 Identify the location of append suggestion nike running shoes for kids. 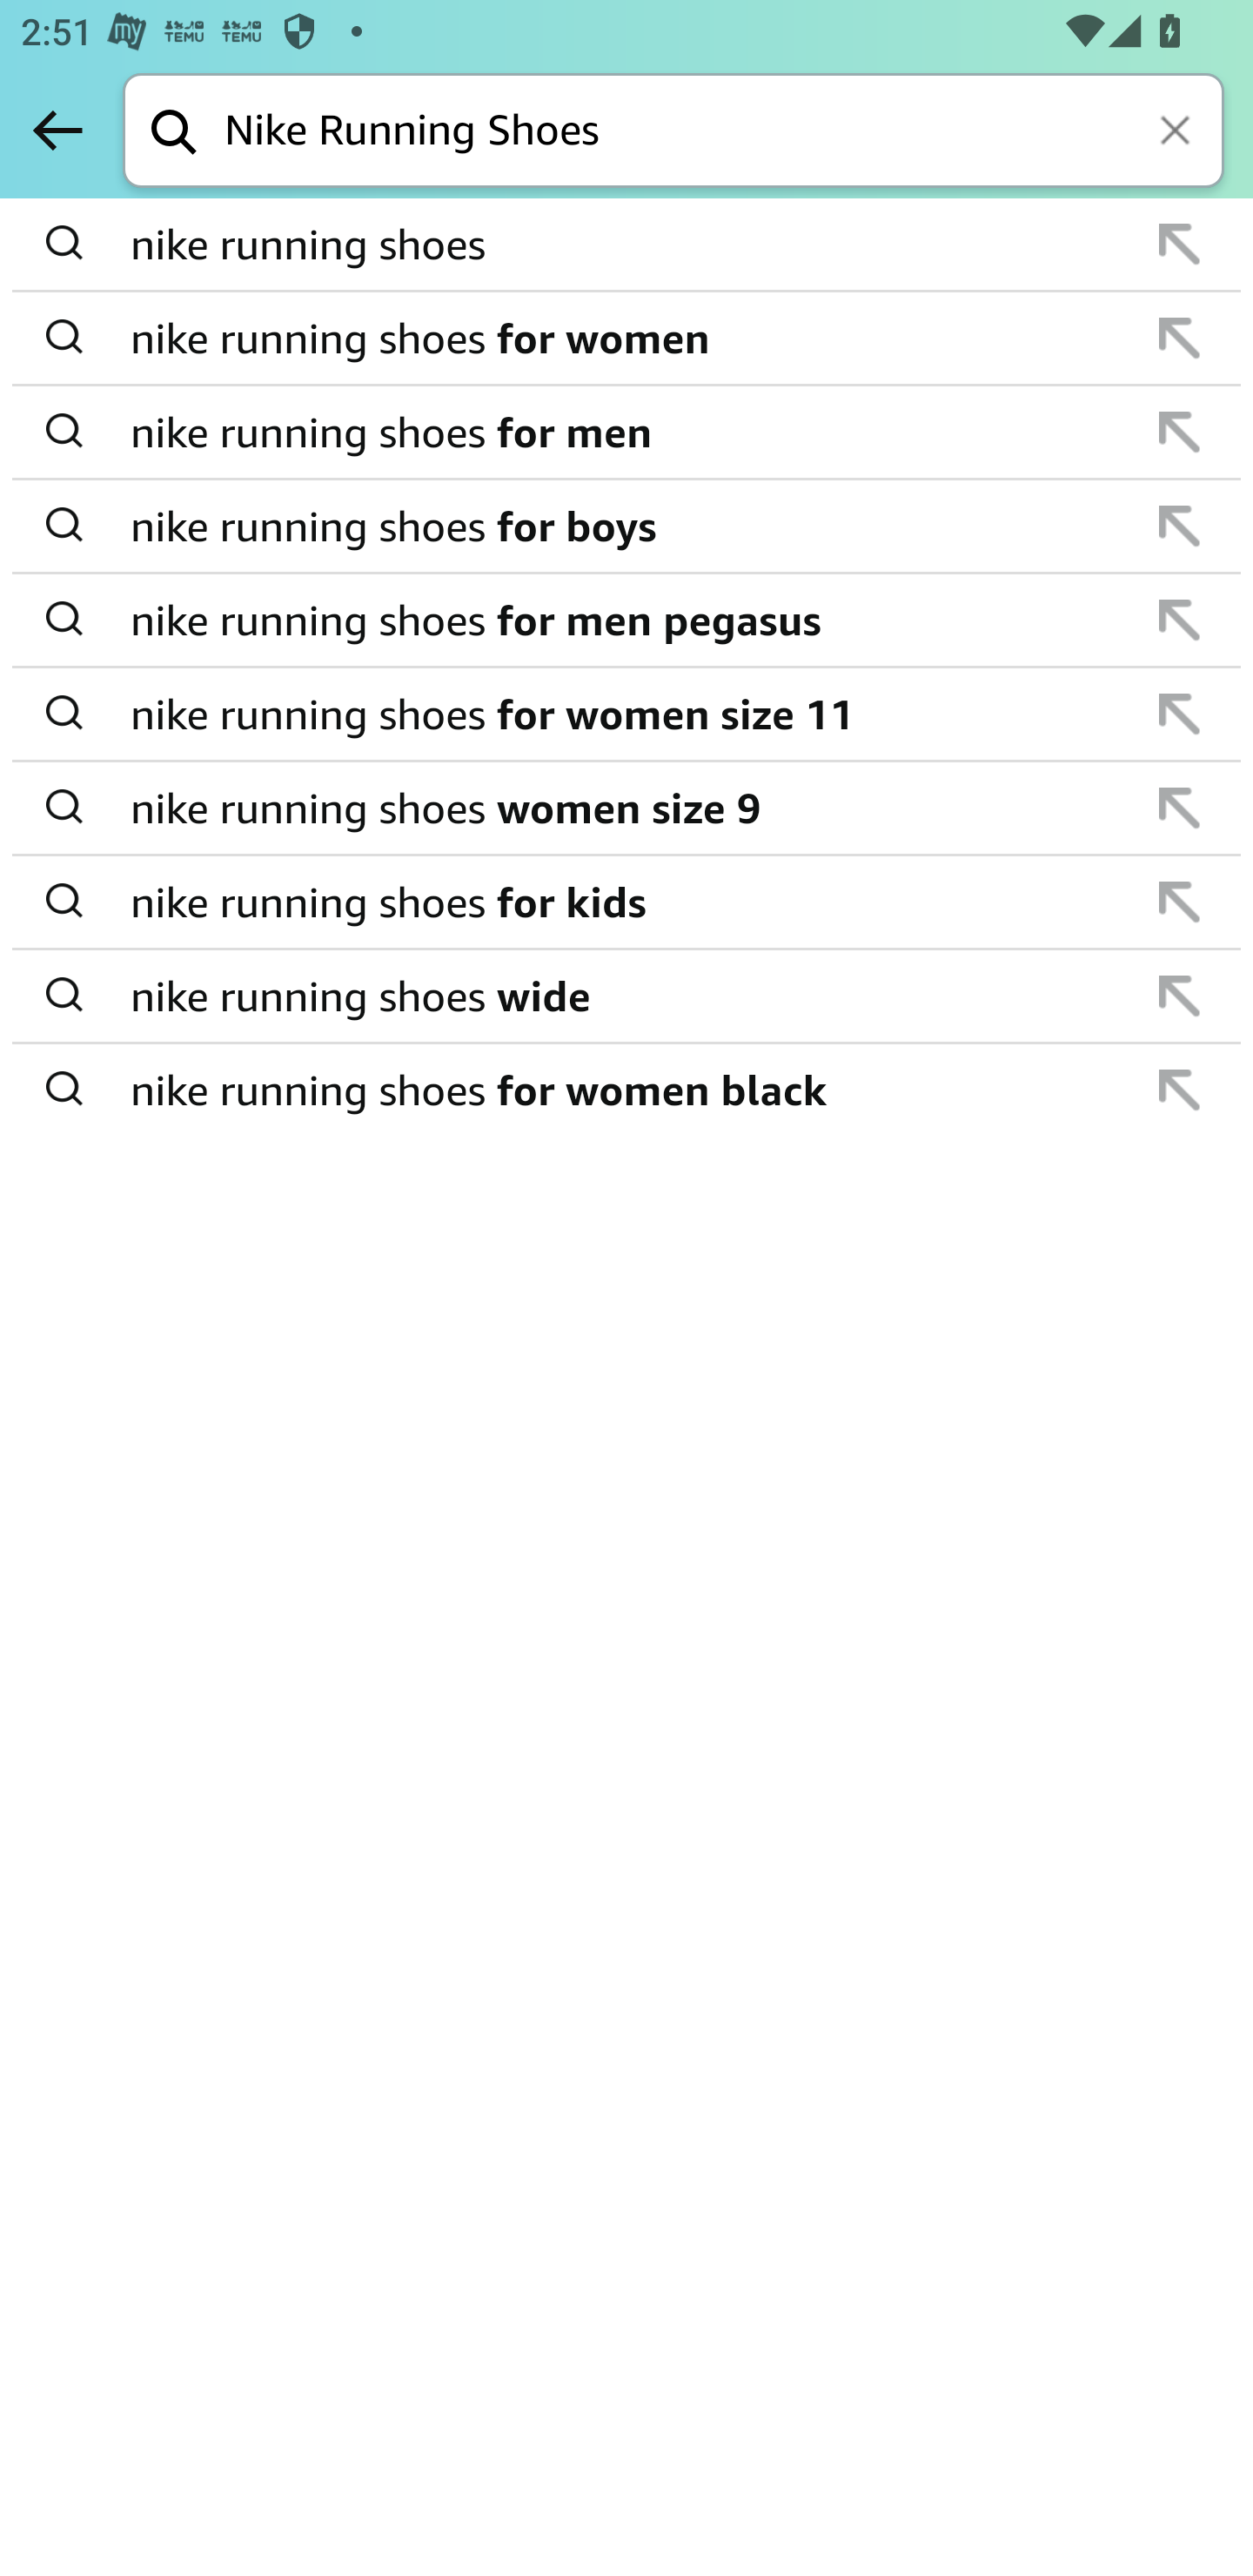
(626, 902).